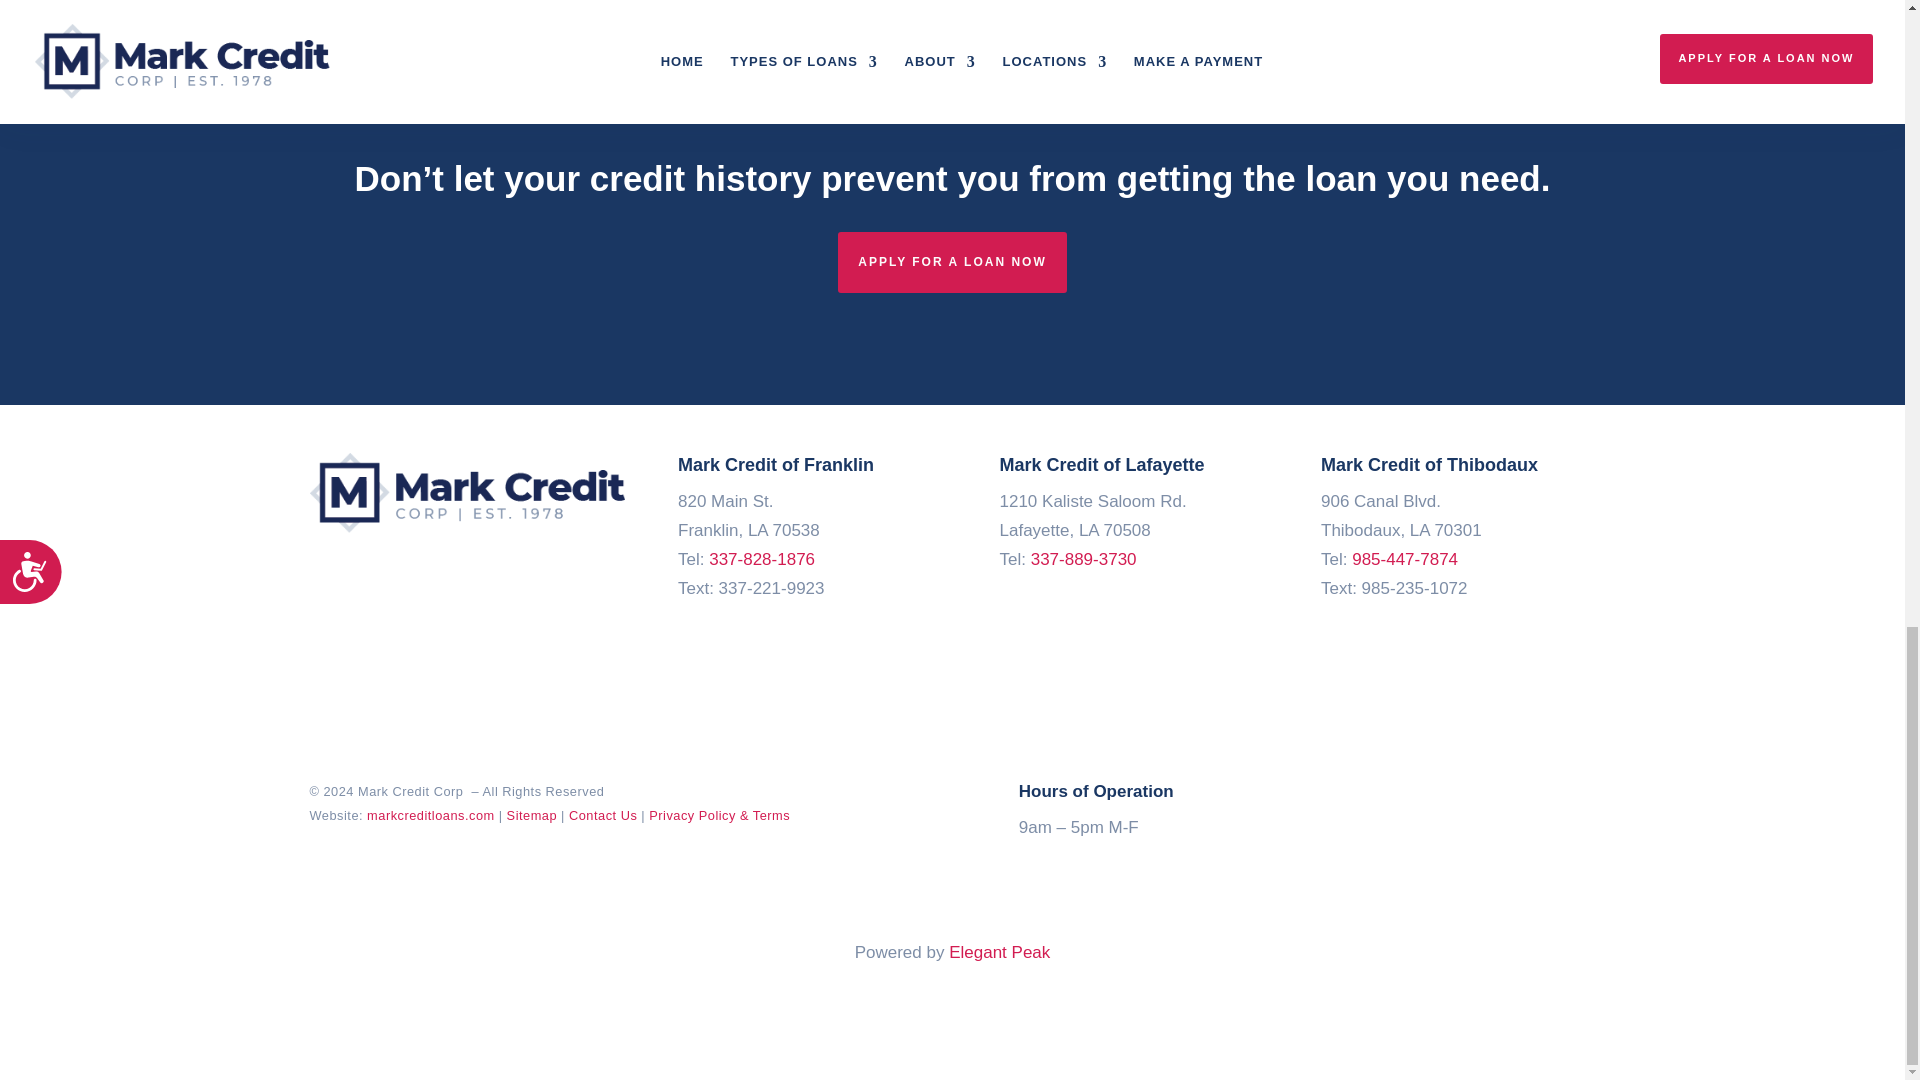  What do you see at coordinates (602, 814) in the screenshot?
I see `Contact Us` at bounding box center [602, 814].